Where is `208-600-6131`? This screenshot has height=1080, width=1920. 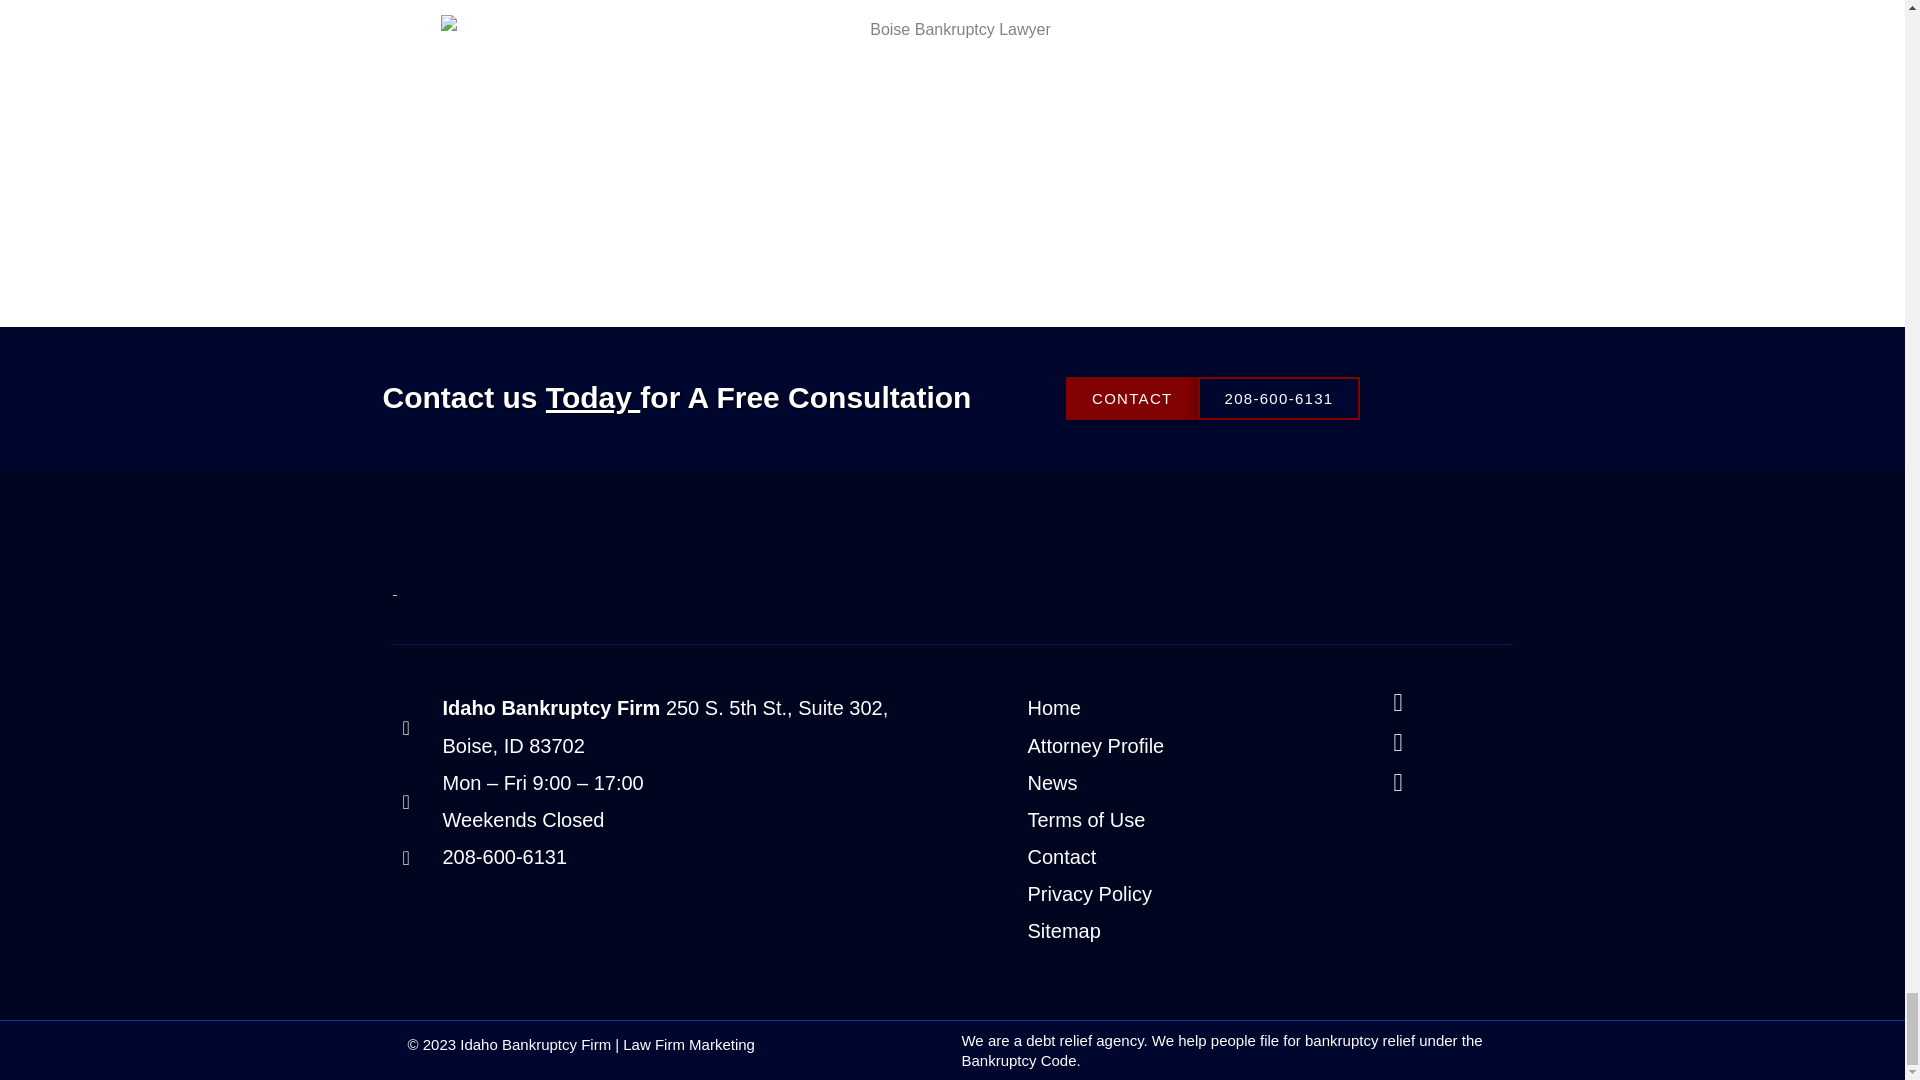 208-600-6131 is located at coordinates (672, 857).